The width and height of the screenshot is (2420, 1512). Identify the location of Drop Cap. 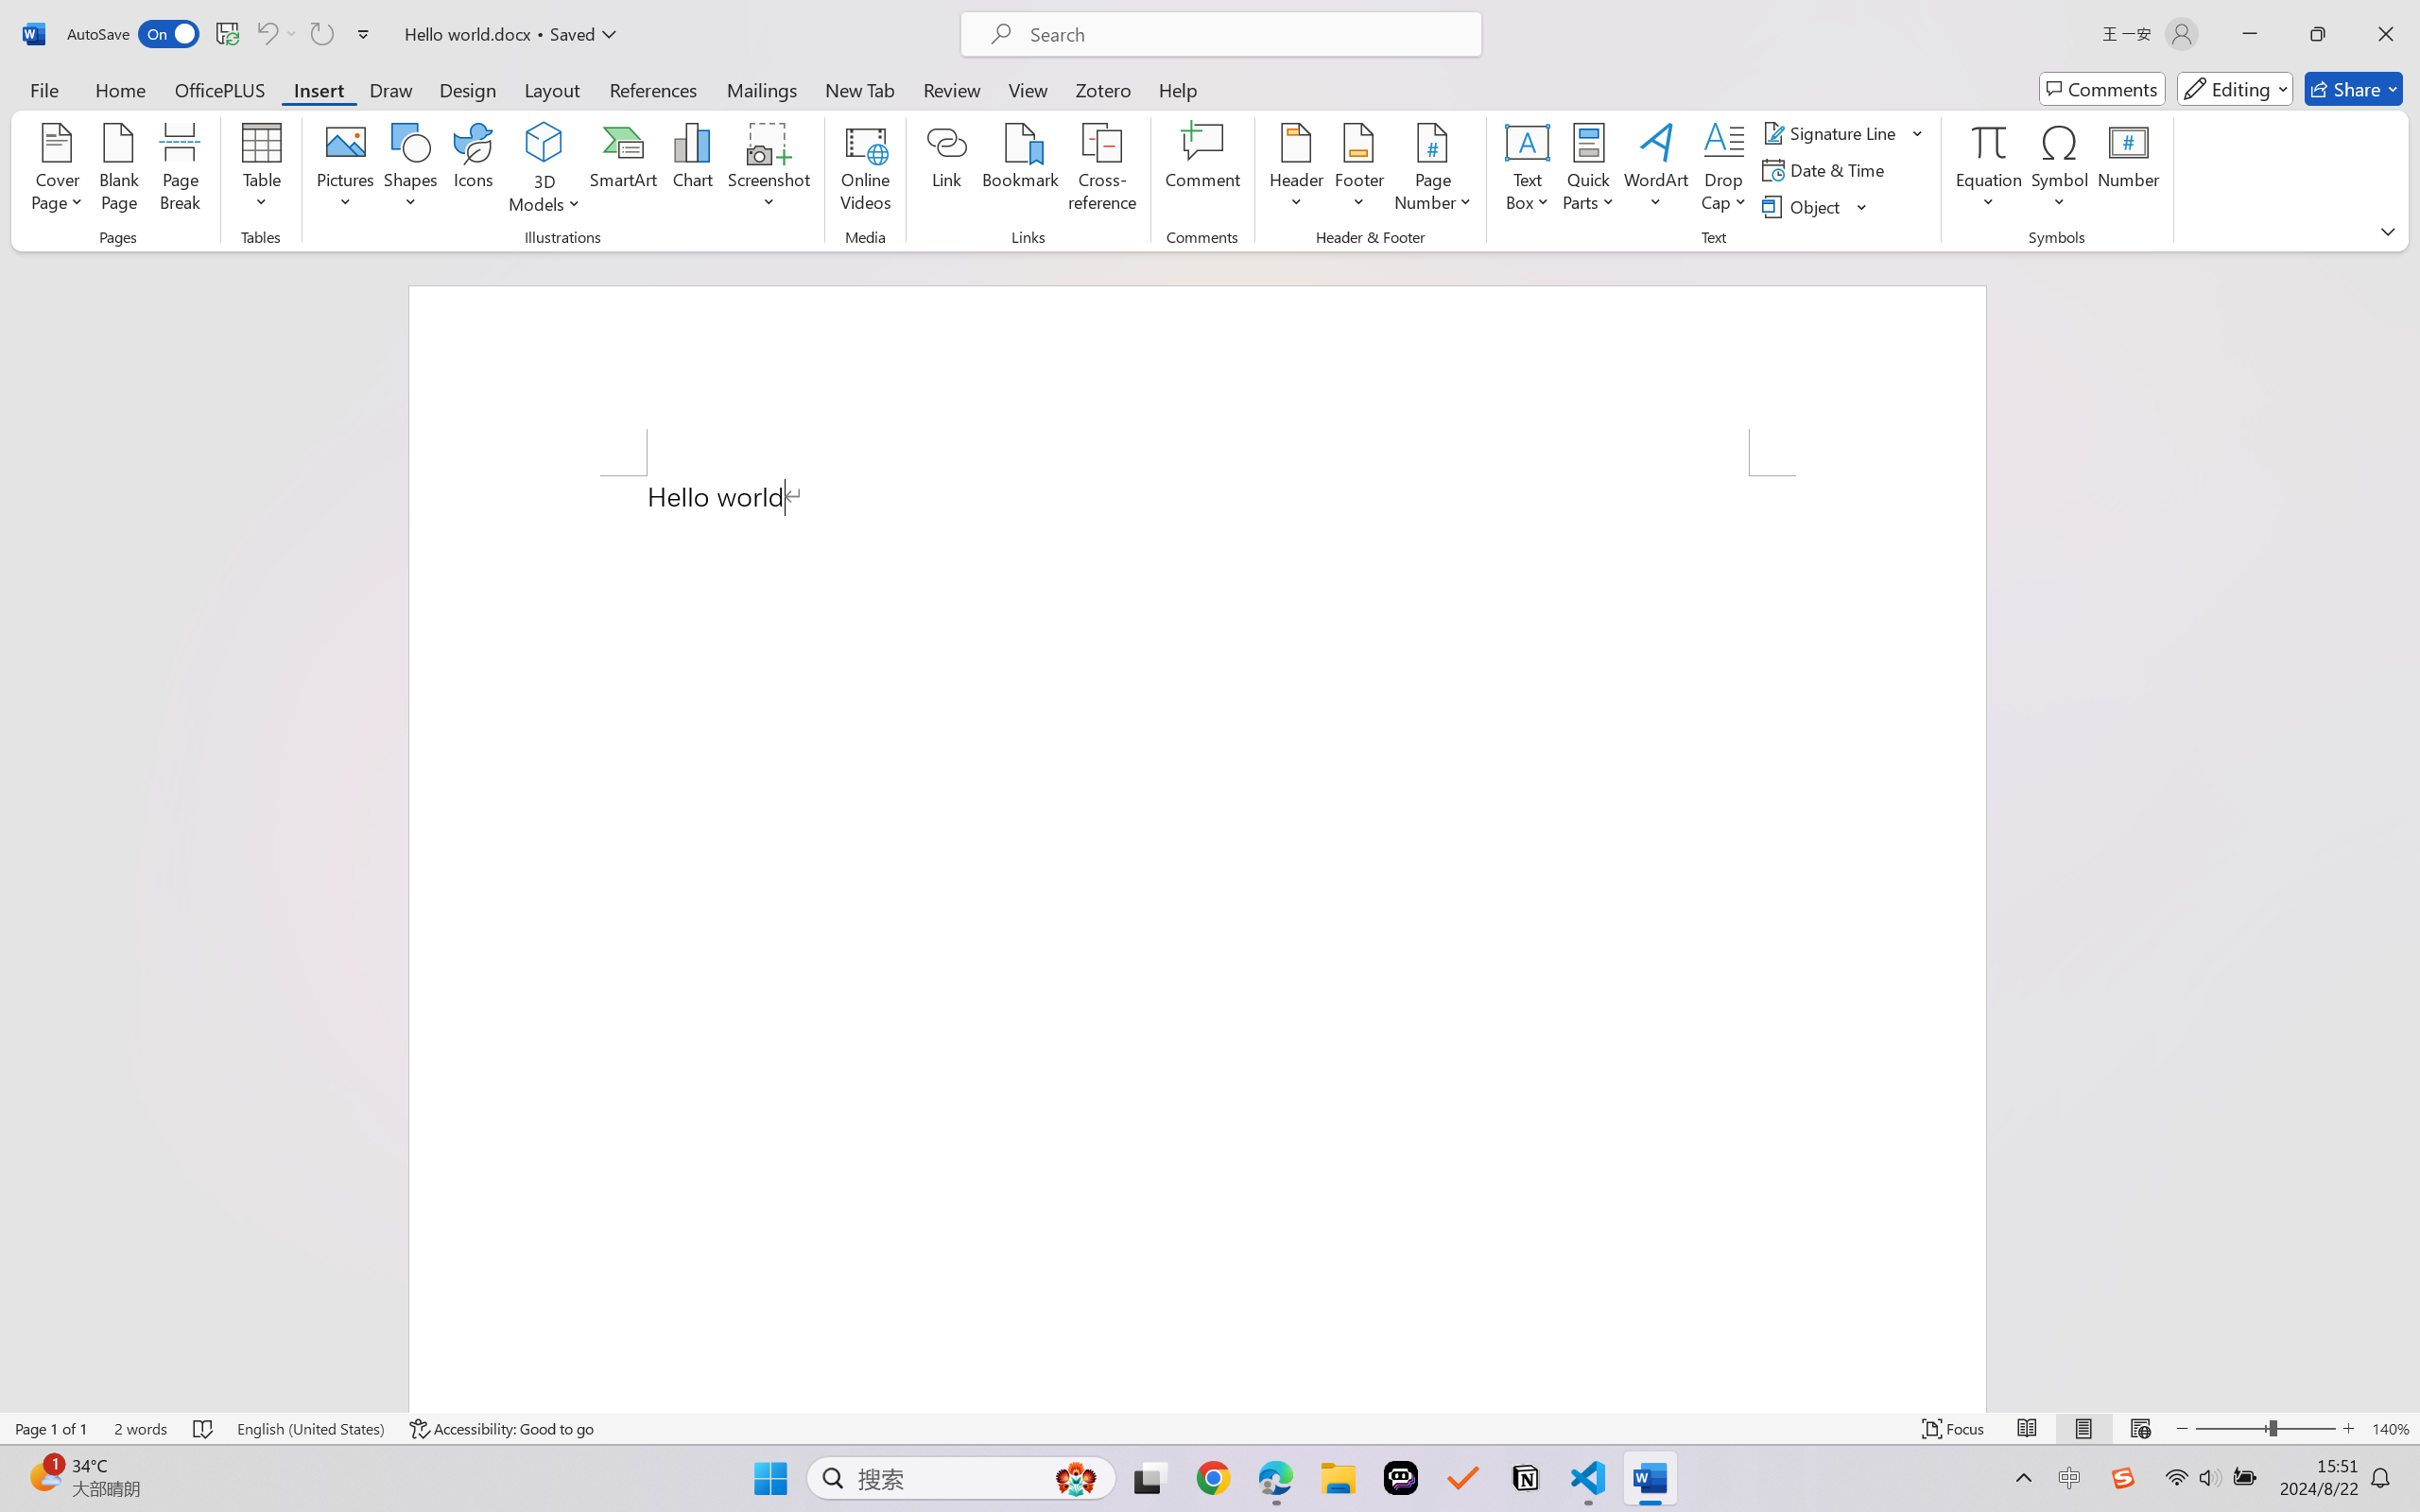
(1724, 170).